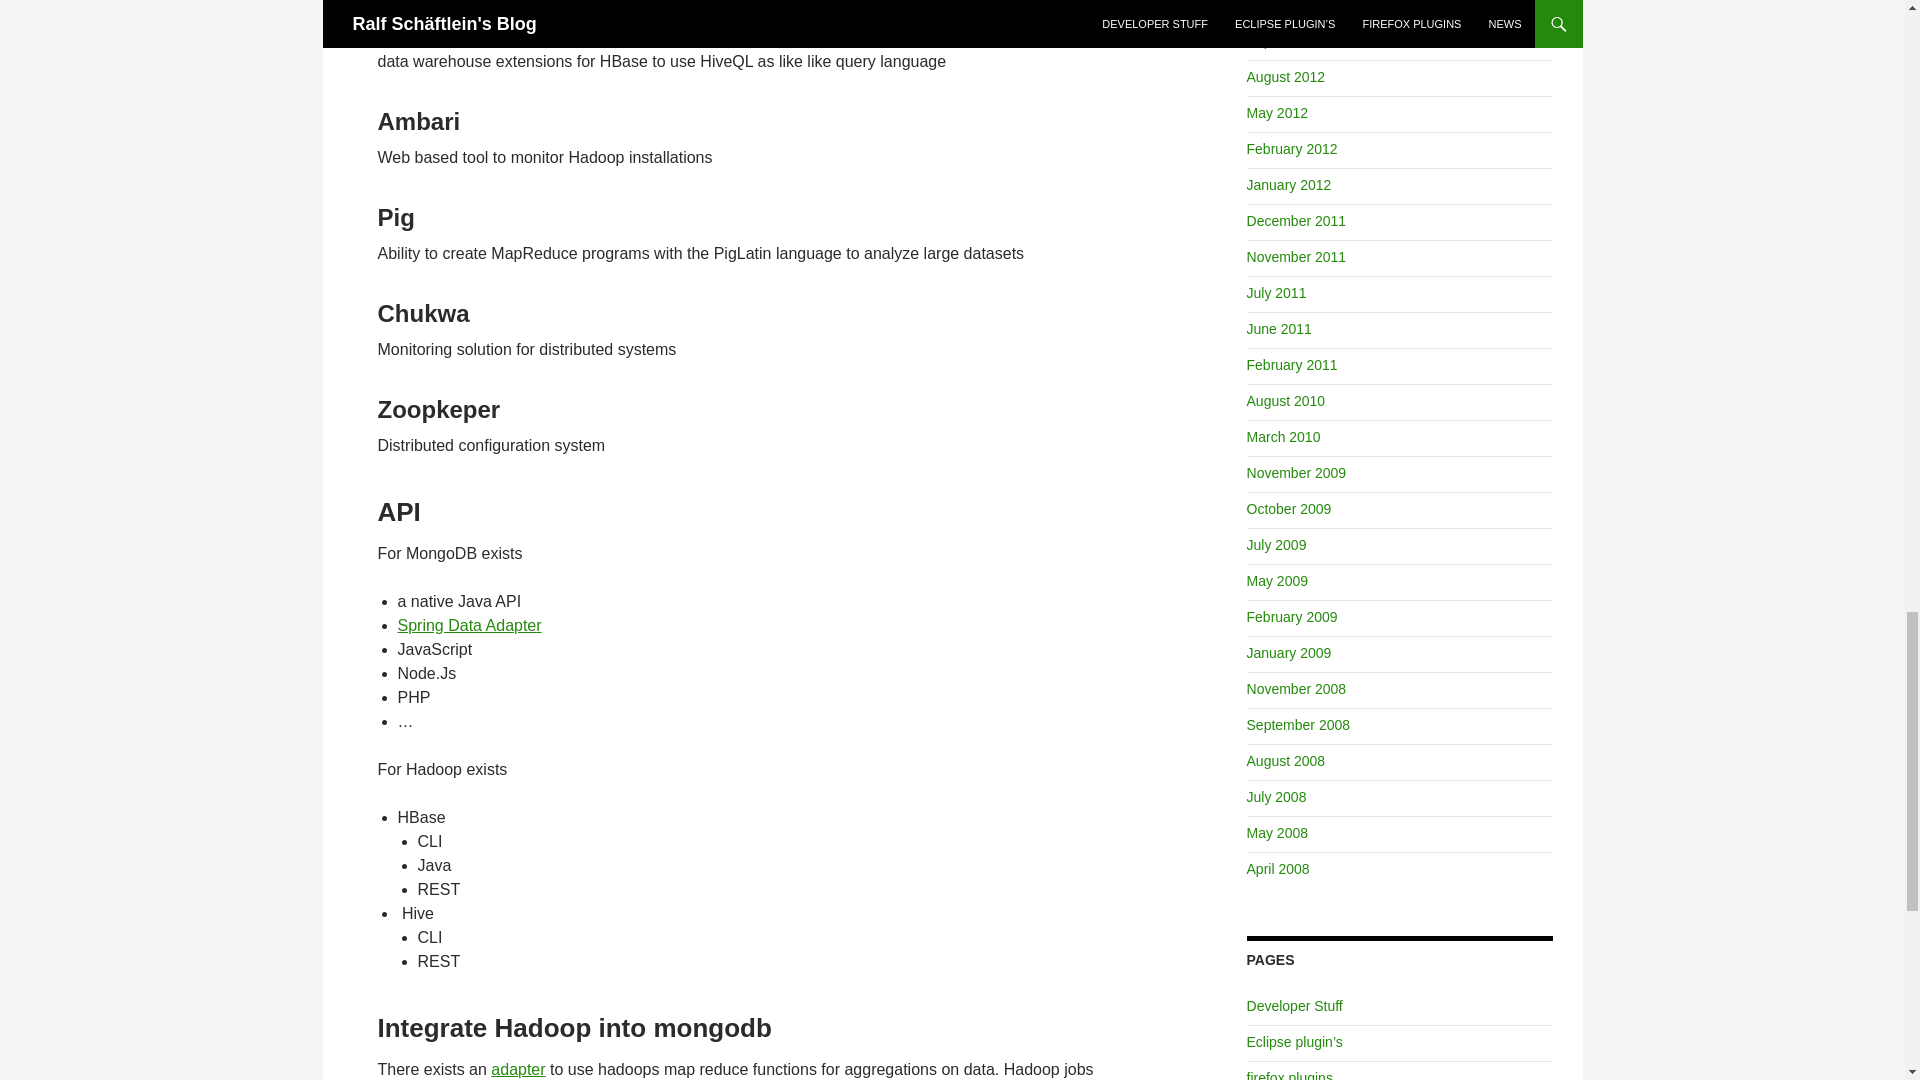 This screenshot has height=1080, width=1920. What do you see at coordinates (518, 1068) in the screenshot?
I see `adapter` at bounding box center [518, 1068].